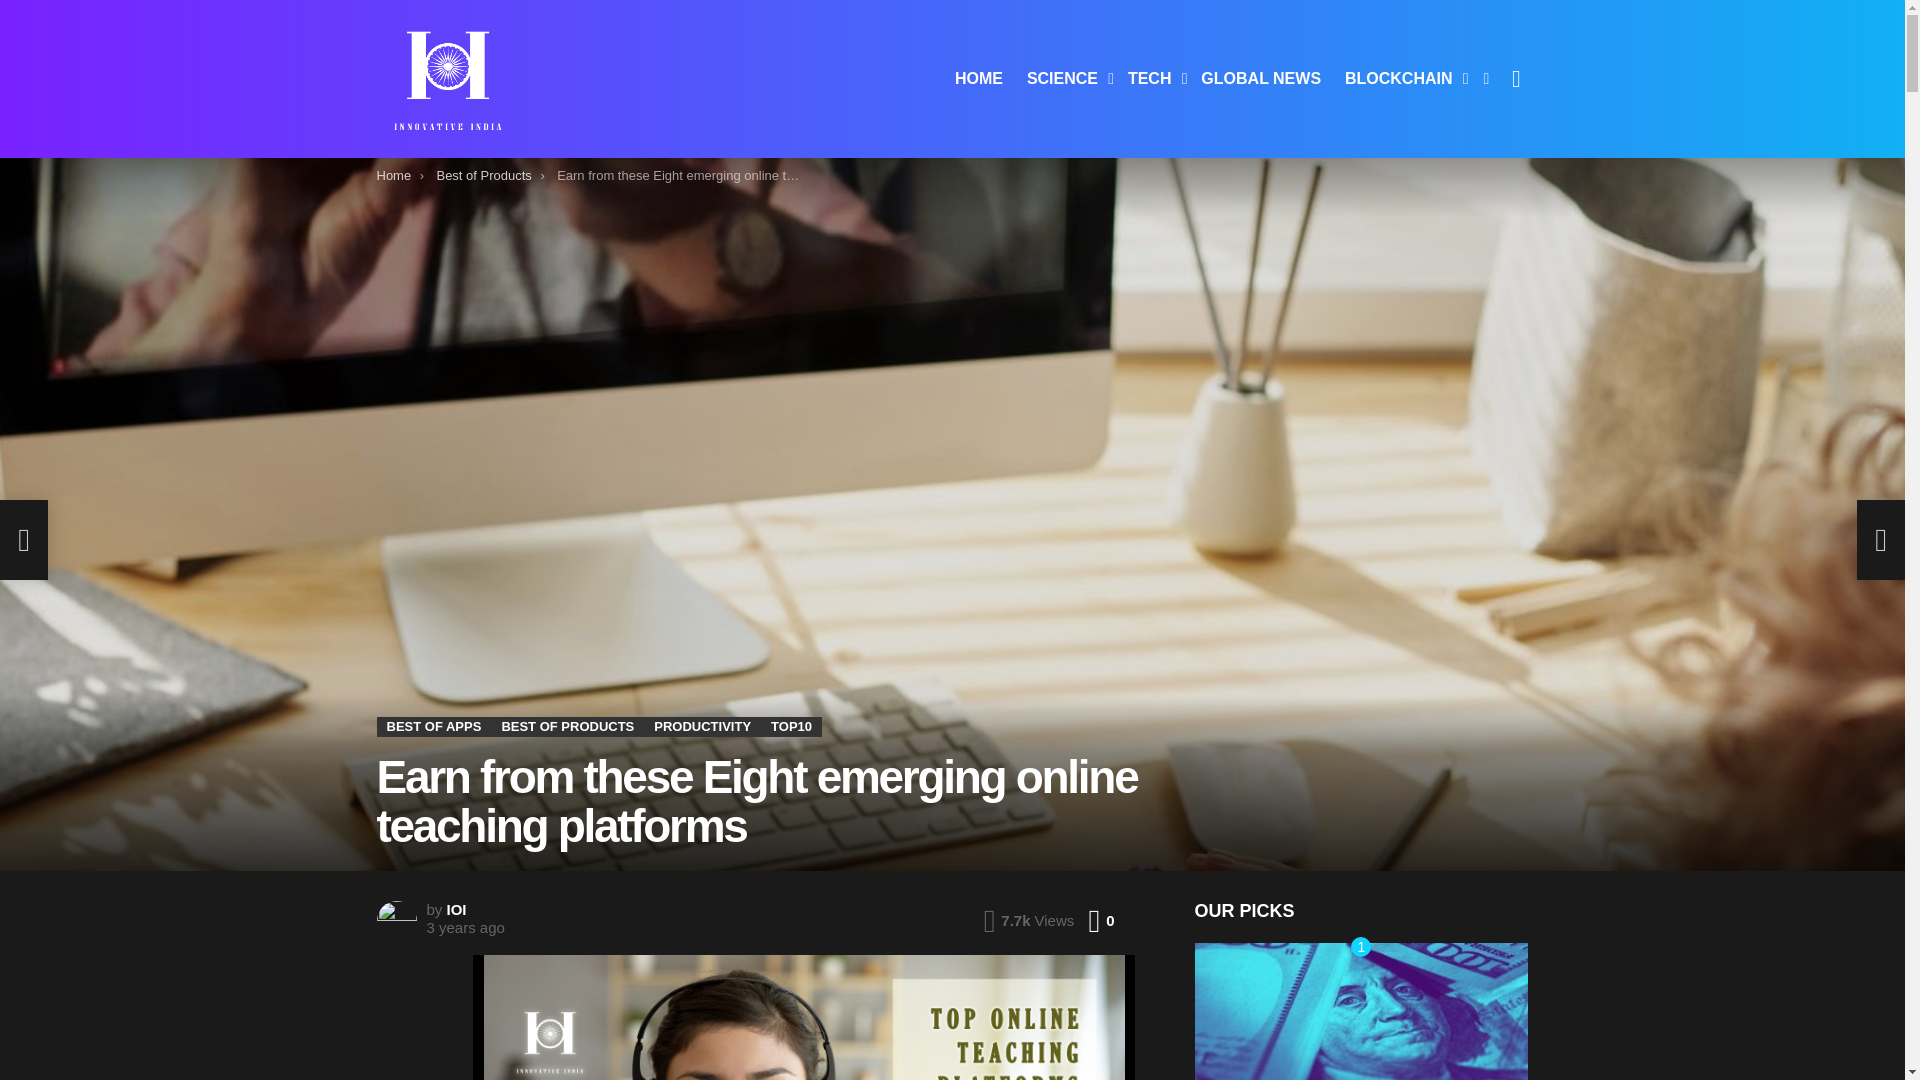 This screenshot has height=1080, width=1920. Describe the element at coordinates (456, 909) in the screenshot. I see `May 9, 2021, 11:02 pm` at that location.